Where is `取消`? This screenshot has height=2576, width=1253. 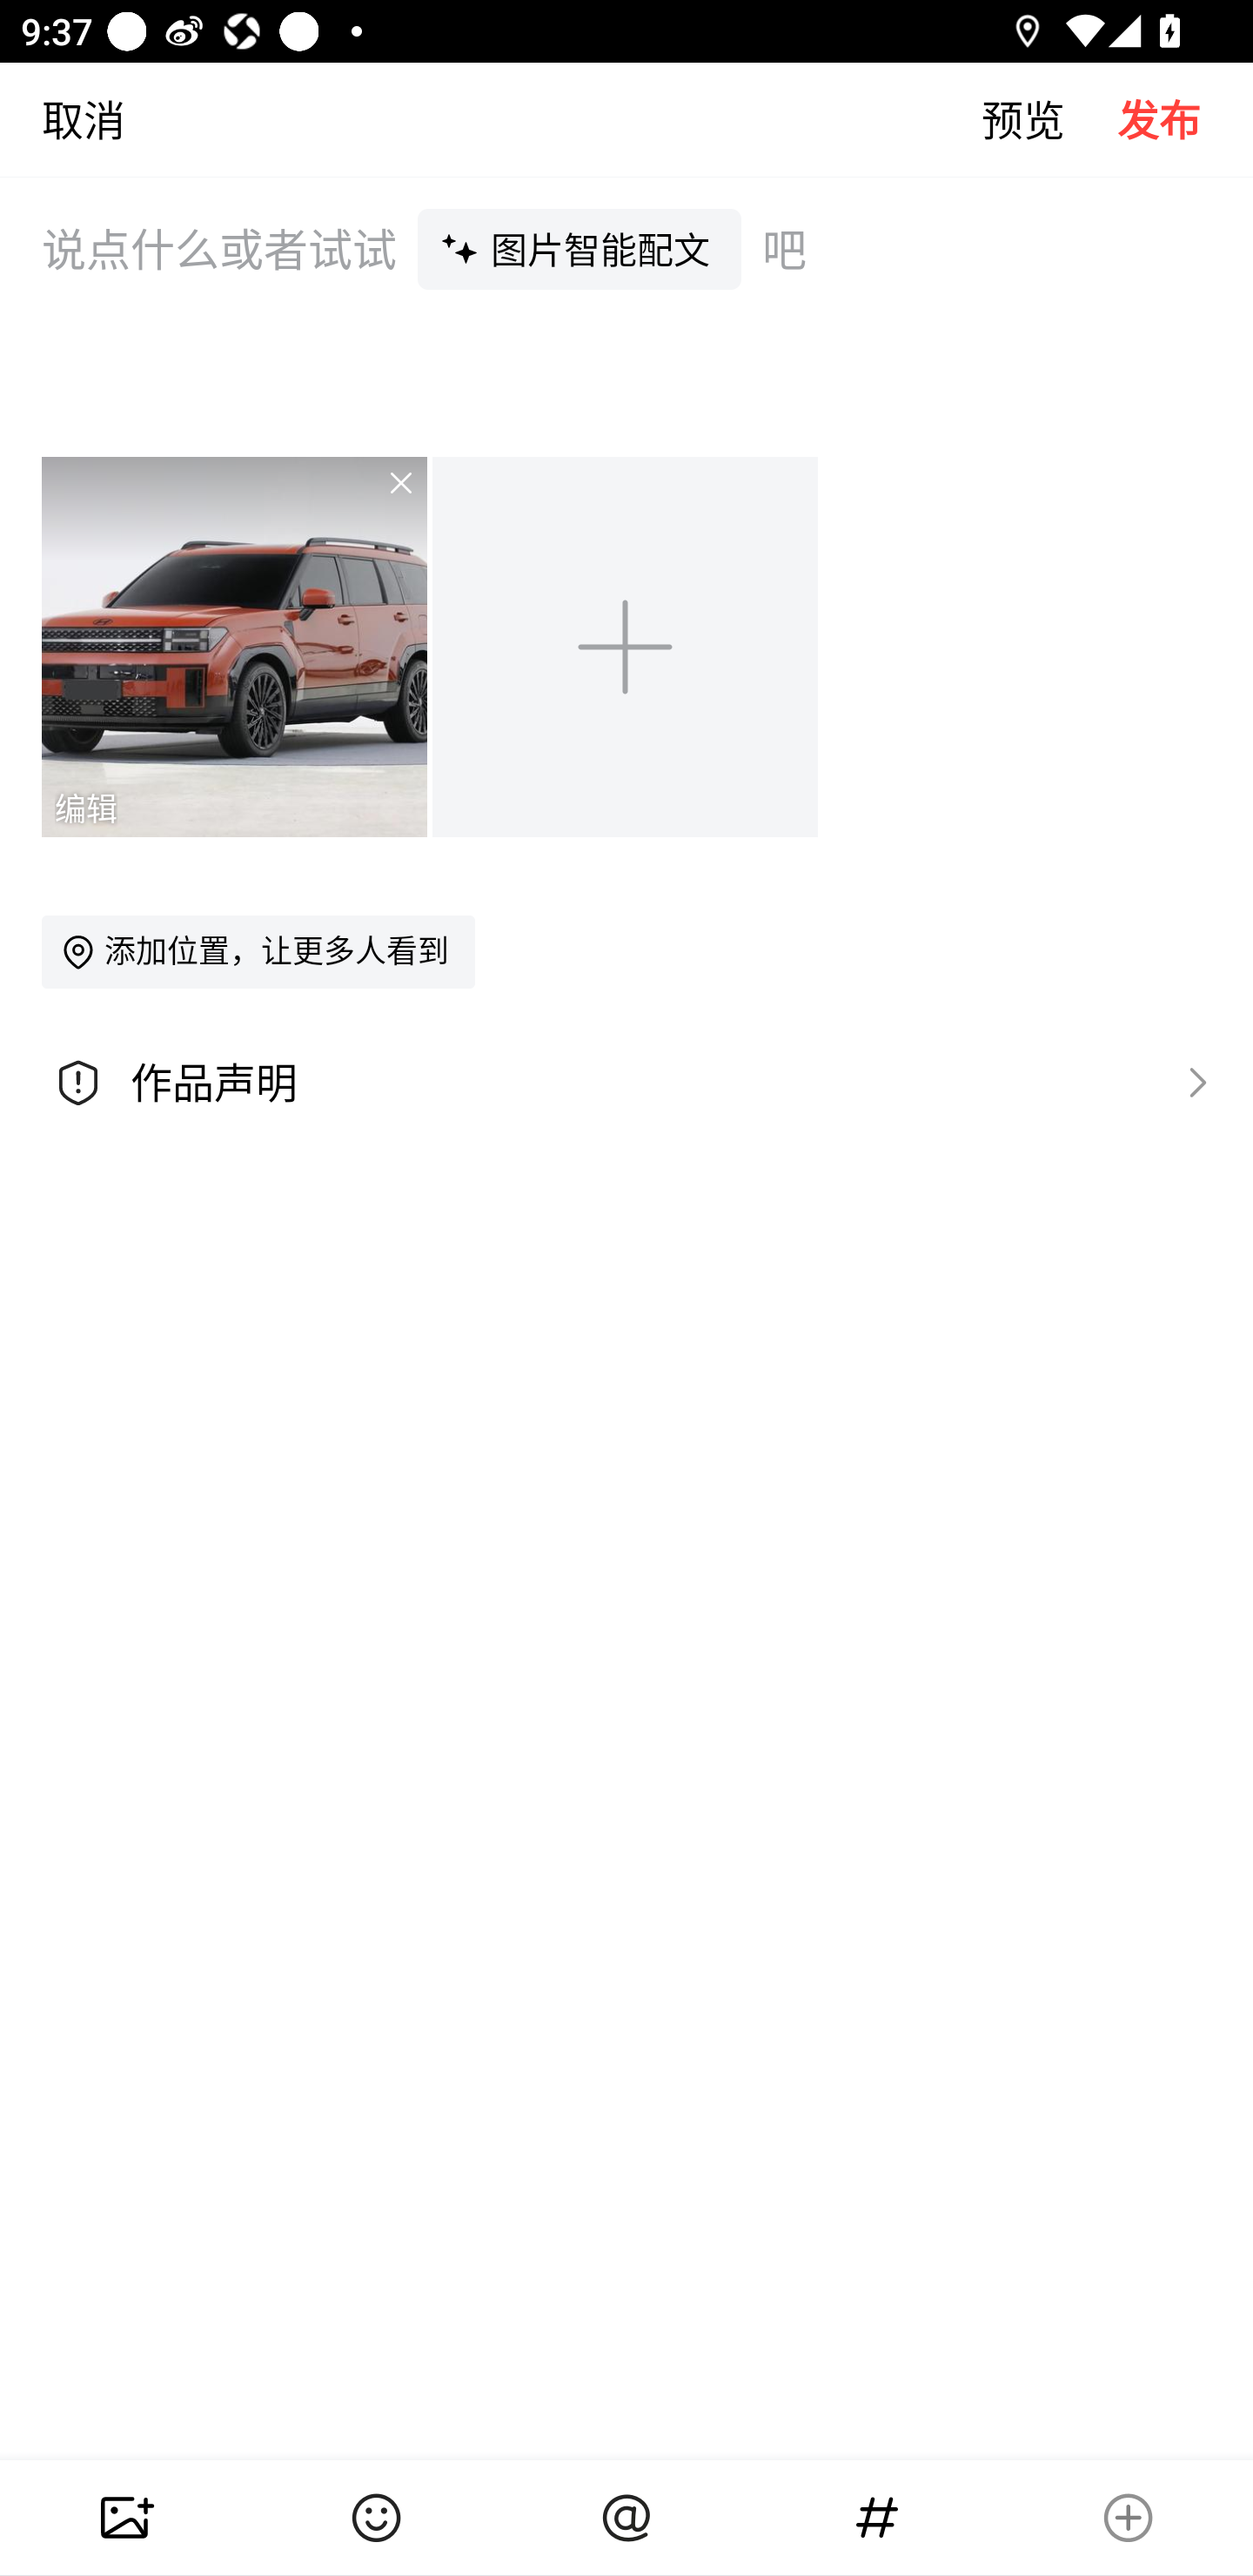 取消 is located at coordinates (63, 118).